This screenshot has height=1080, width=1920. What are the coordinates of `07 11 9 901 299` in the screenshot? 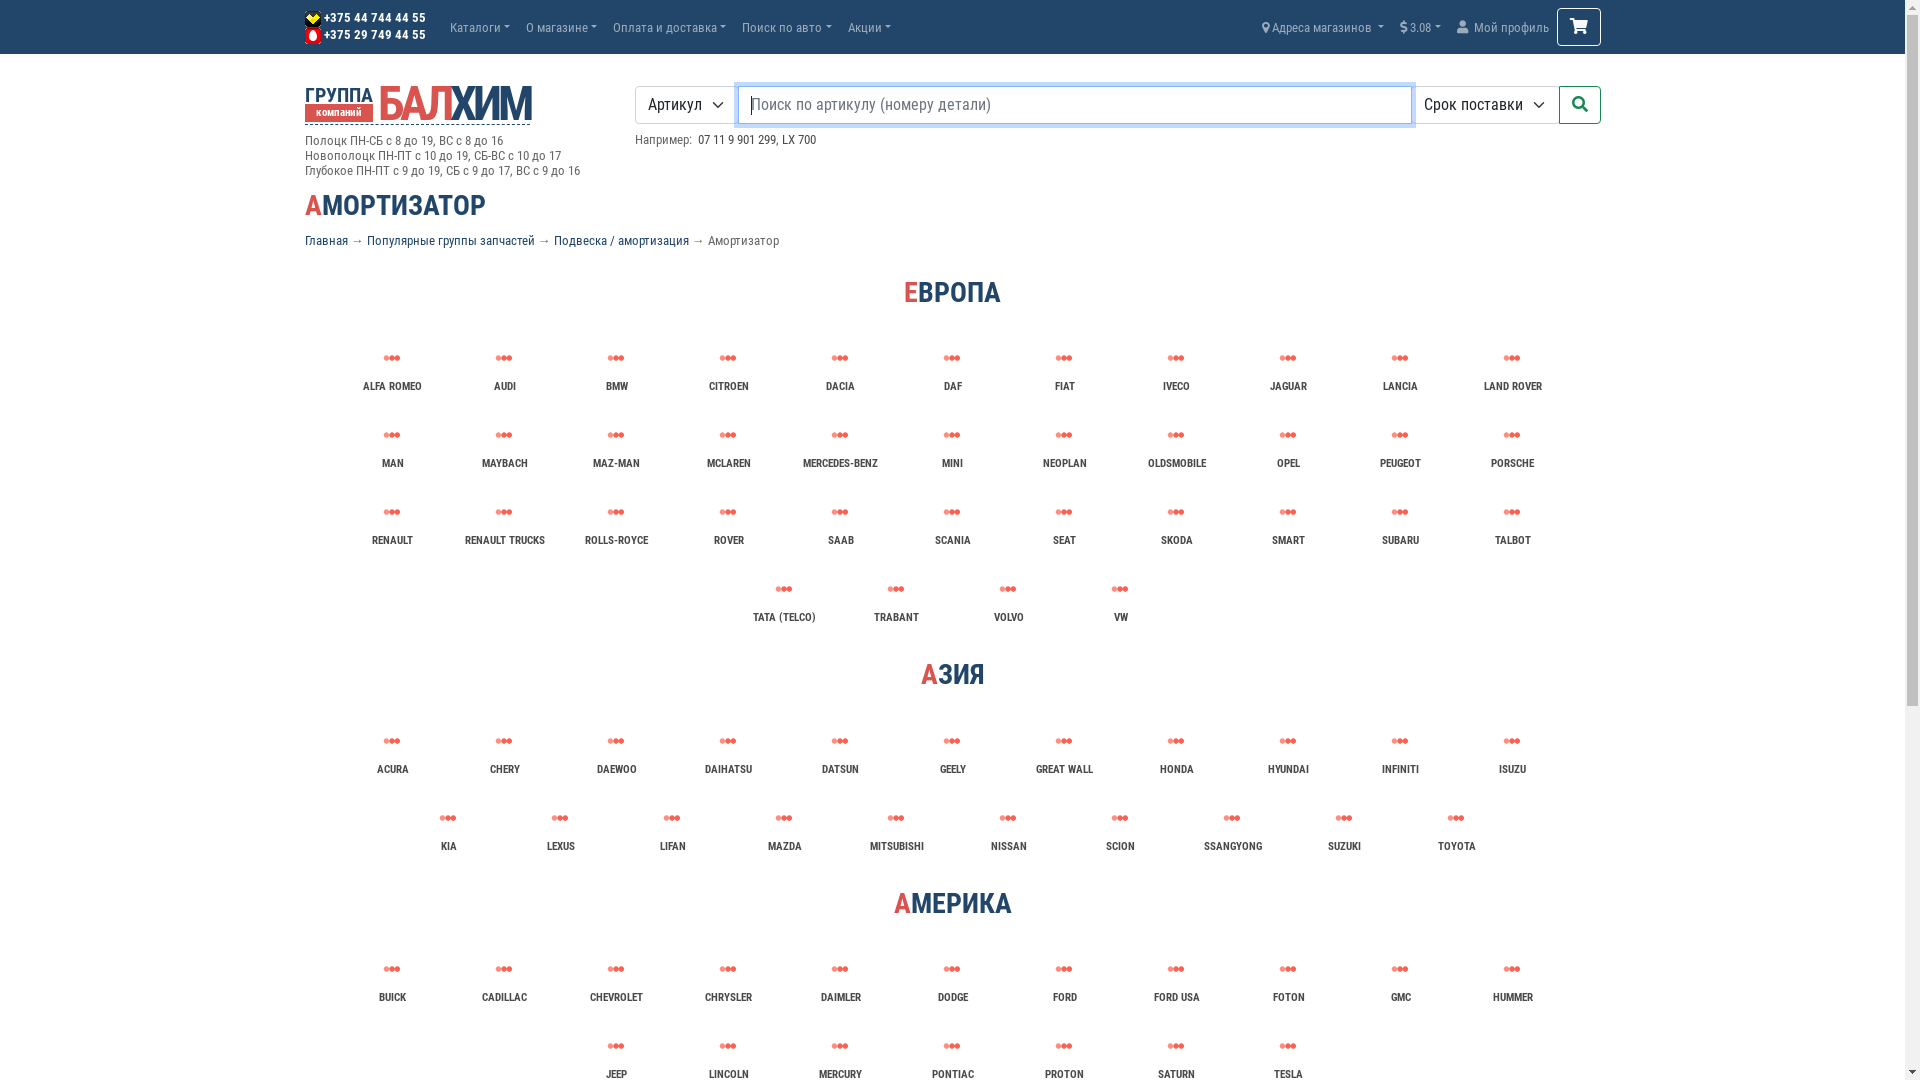 It's located at (737, 140).